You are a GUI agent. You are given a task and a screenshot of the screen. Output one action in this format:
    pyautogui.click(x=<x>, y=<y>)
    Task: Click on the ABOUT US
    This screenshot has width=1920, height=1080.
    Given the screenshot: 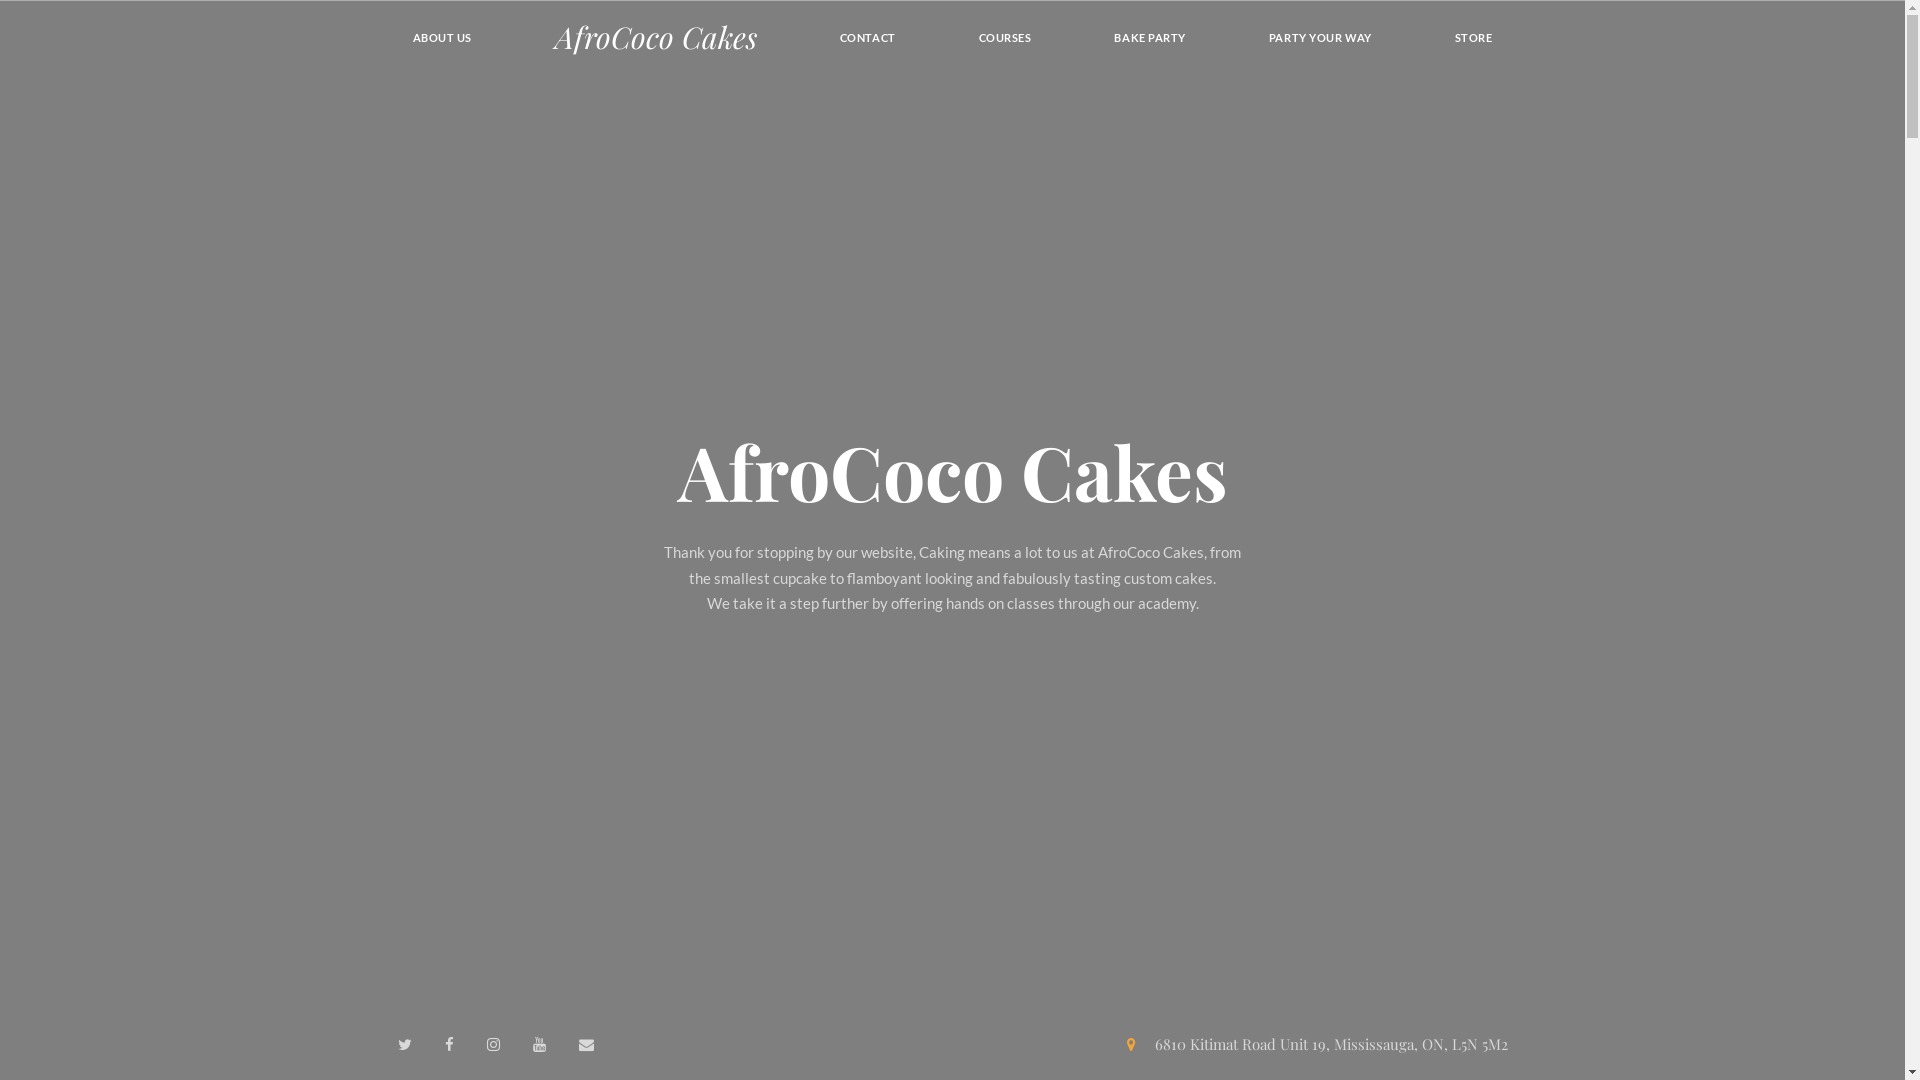 What is the action you would take?
    pyautogui.click(x=443, y=37)
    